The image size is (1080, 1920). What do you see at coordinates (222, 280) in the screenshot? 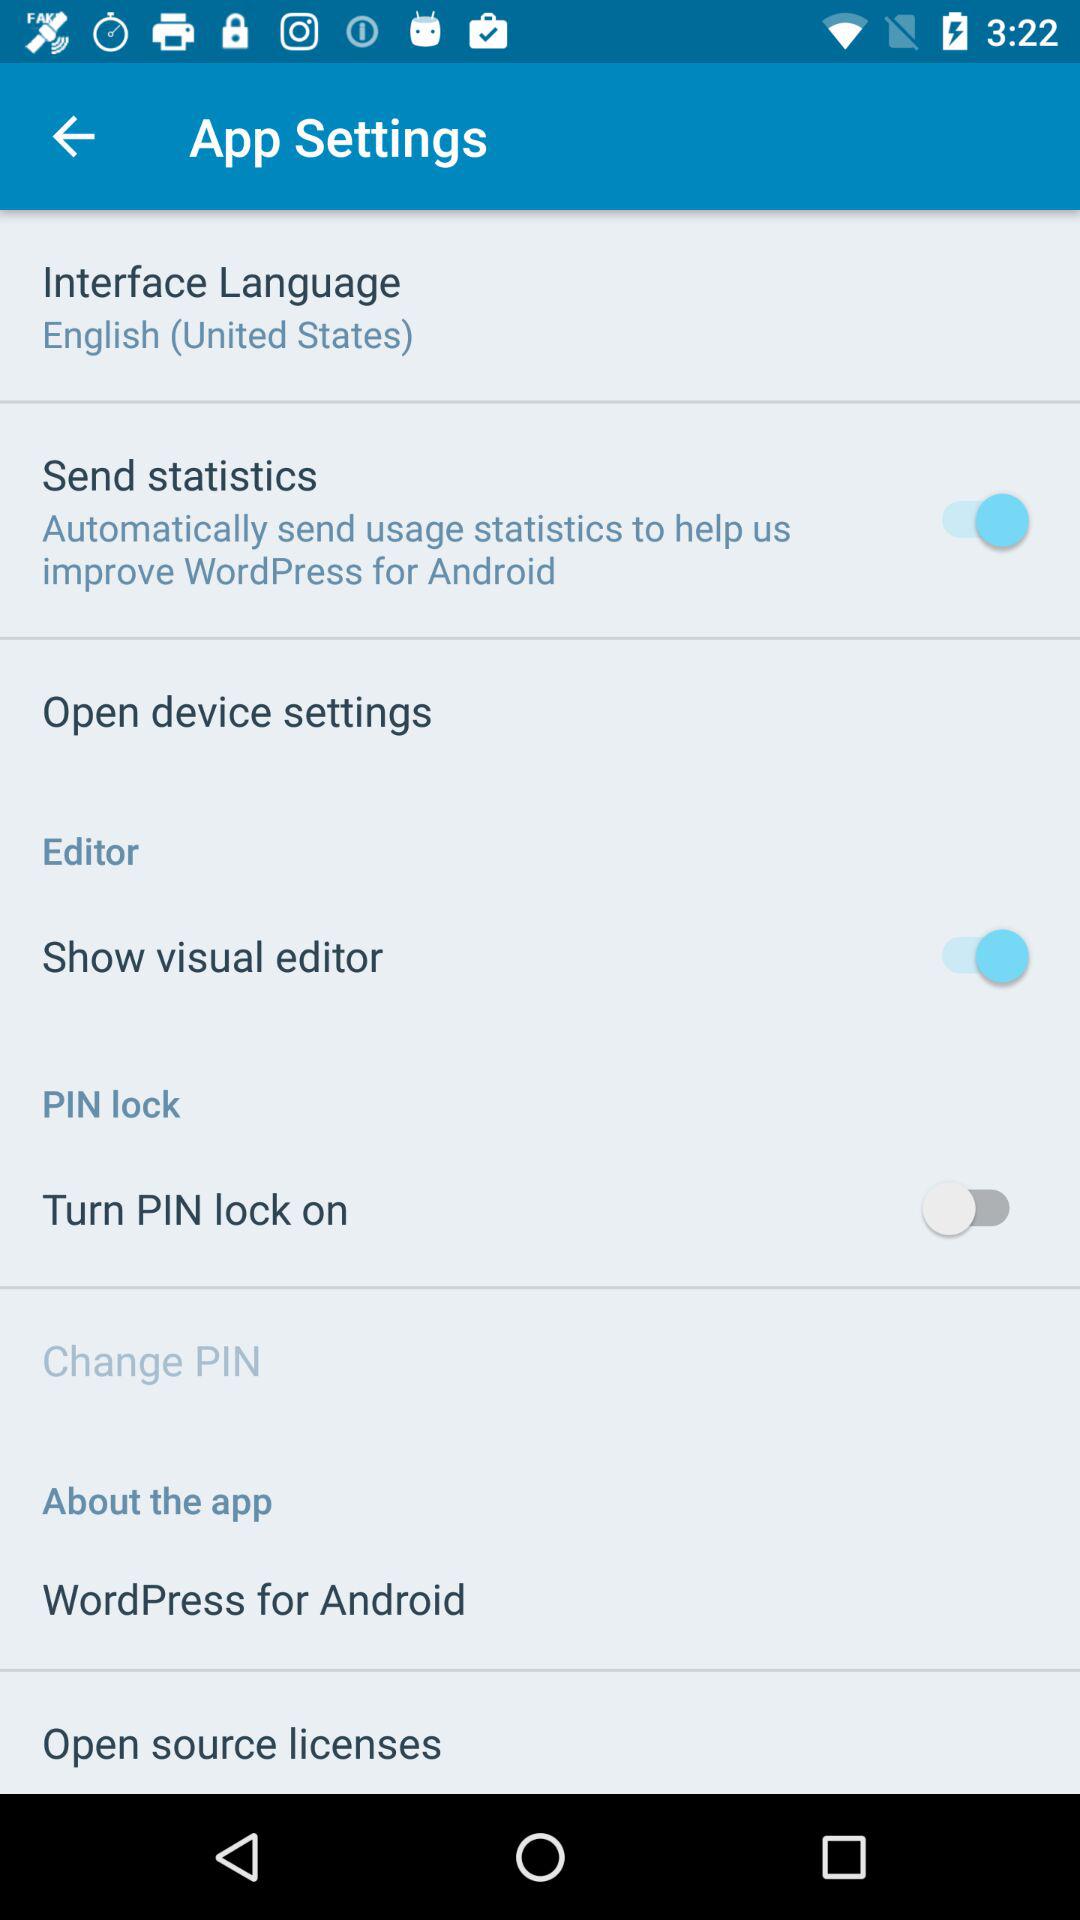
I see `open interface language icon` at bounding box center [222, 280].